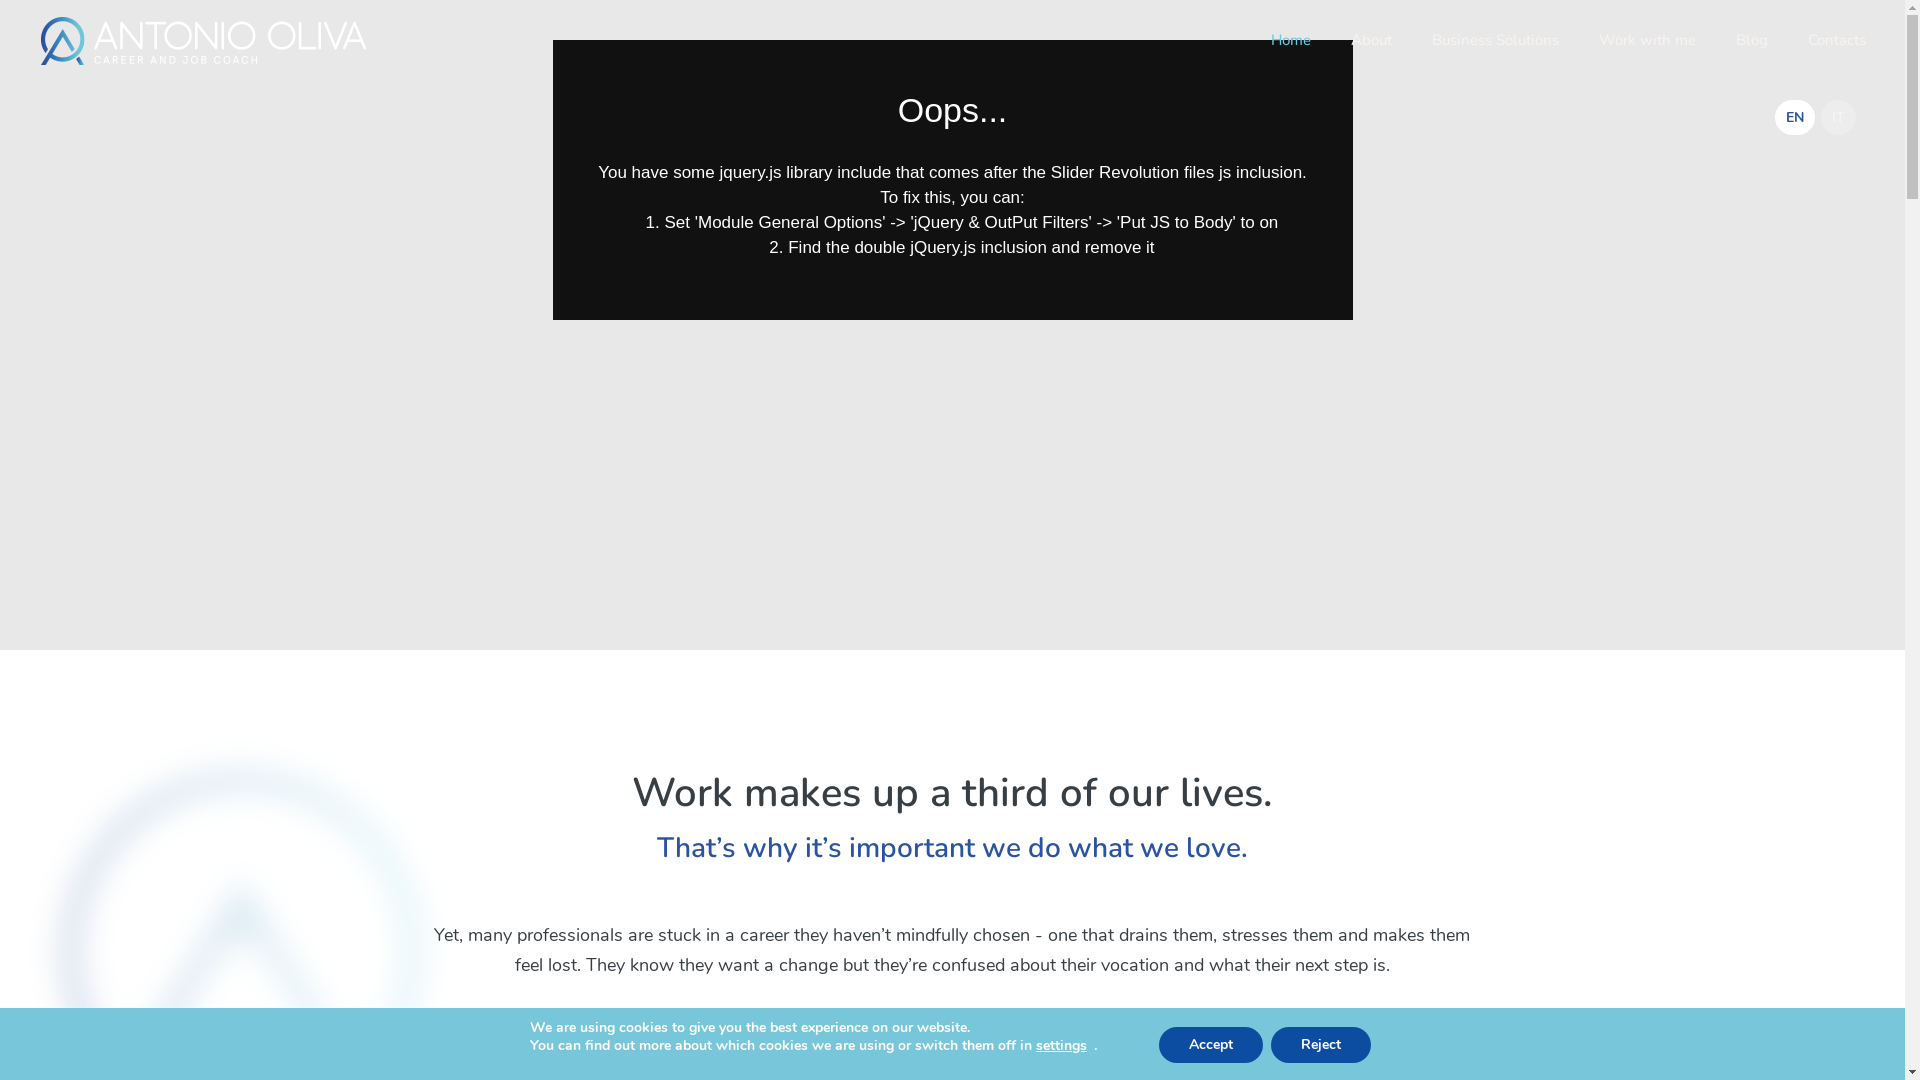 The image size is (1920, 1080). What do you see at coordinates (1648, 40) in the screenshot?
I see `Work with me` at bounding box center [1648, 40].